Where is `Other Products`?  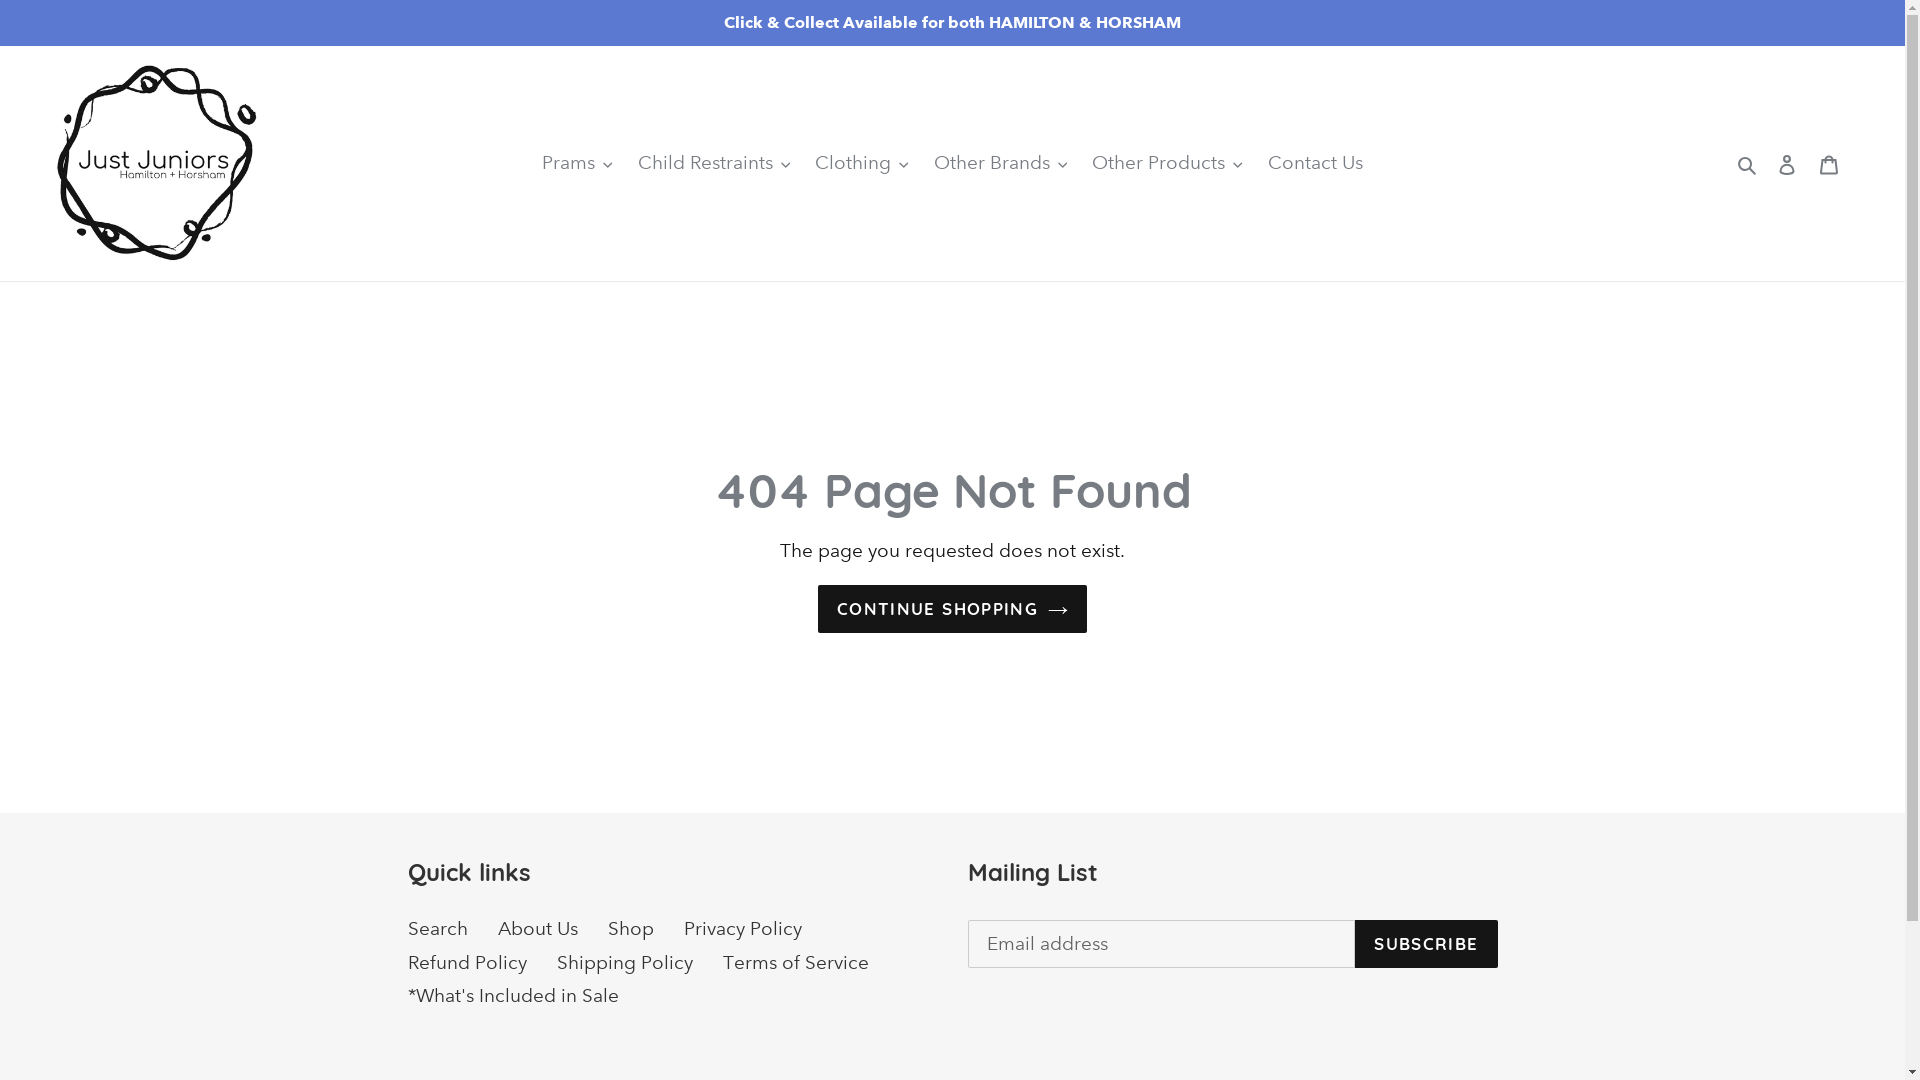
Other Products is located at coordinates (1168, 164).